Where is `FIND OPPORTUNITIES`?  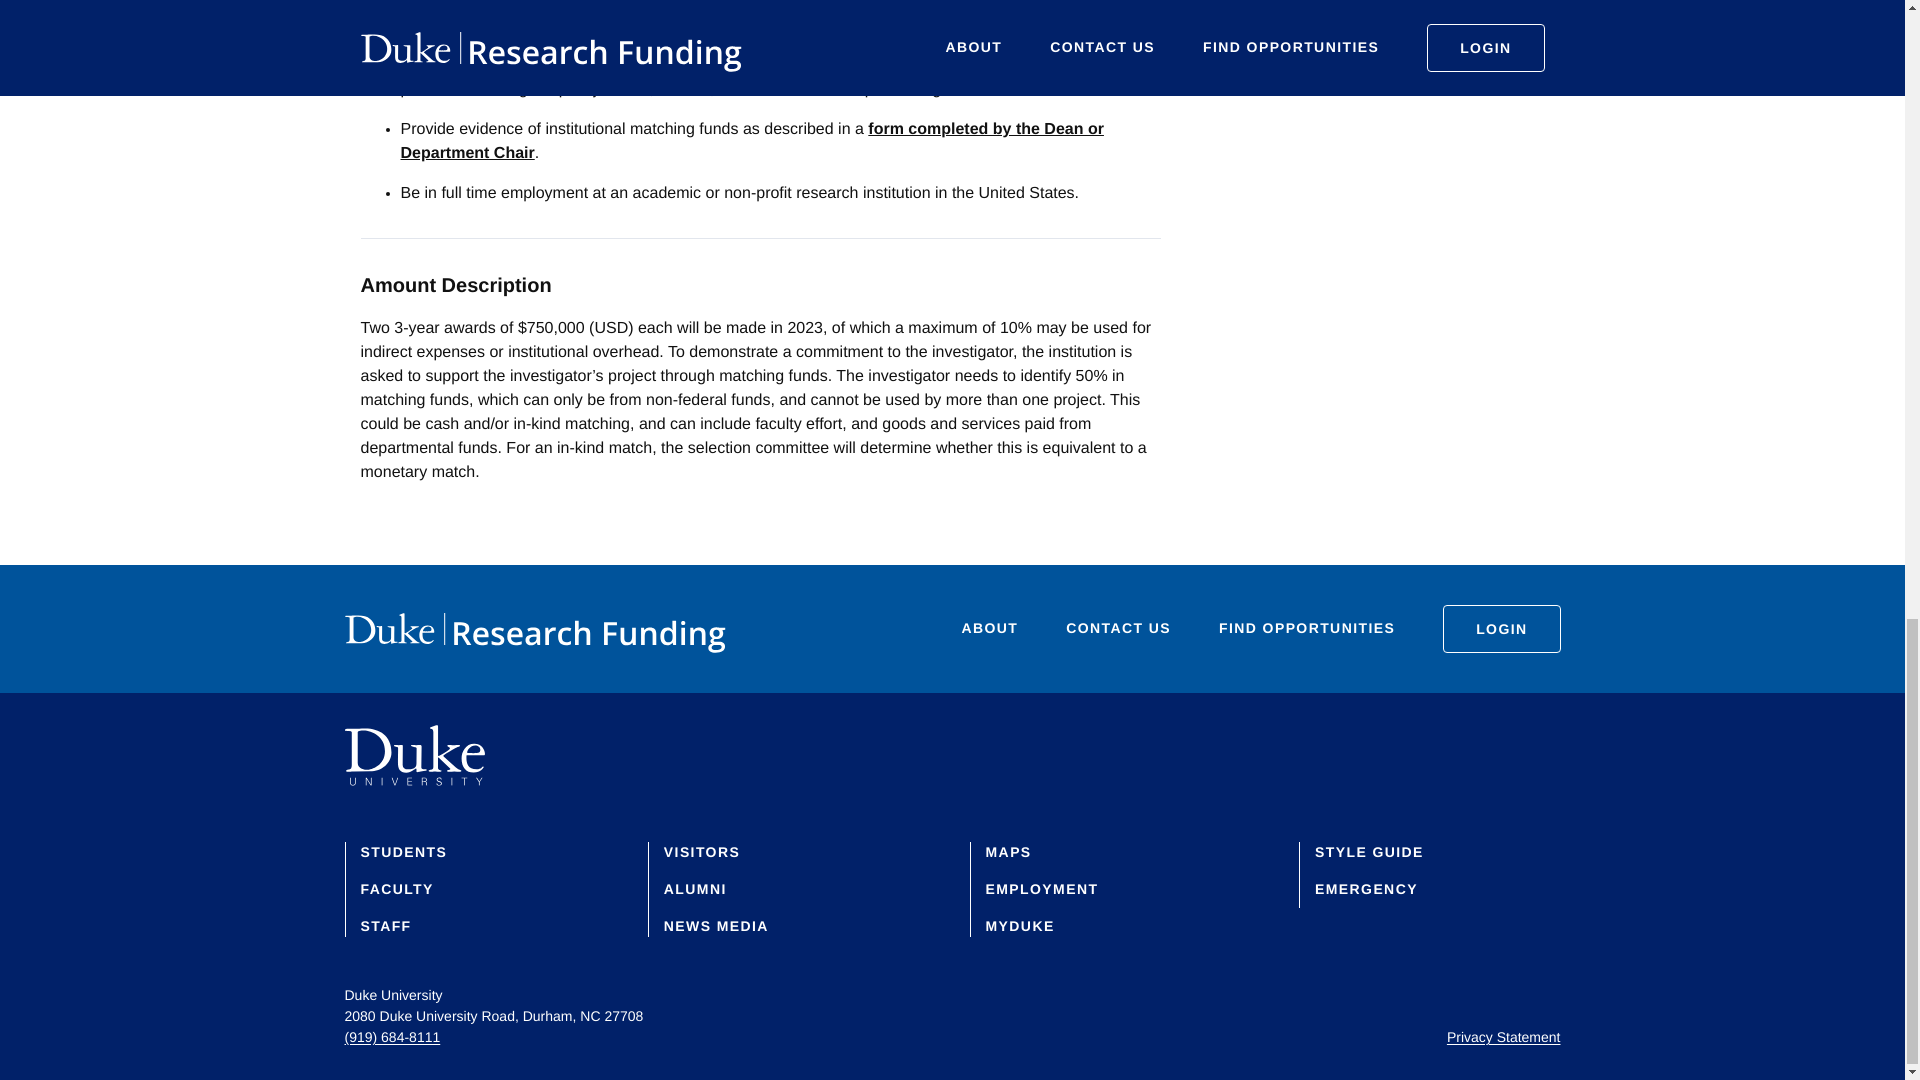 FIND OPPORTUNITIES is located at coordinates (1307, 630).